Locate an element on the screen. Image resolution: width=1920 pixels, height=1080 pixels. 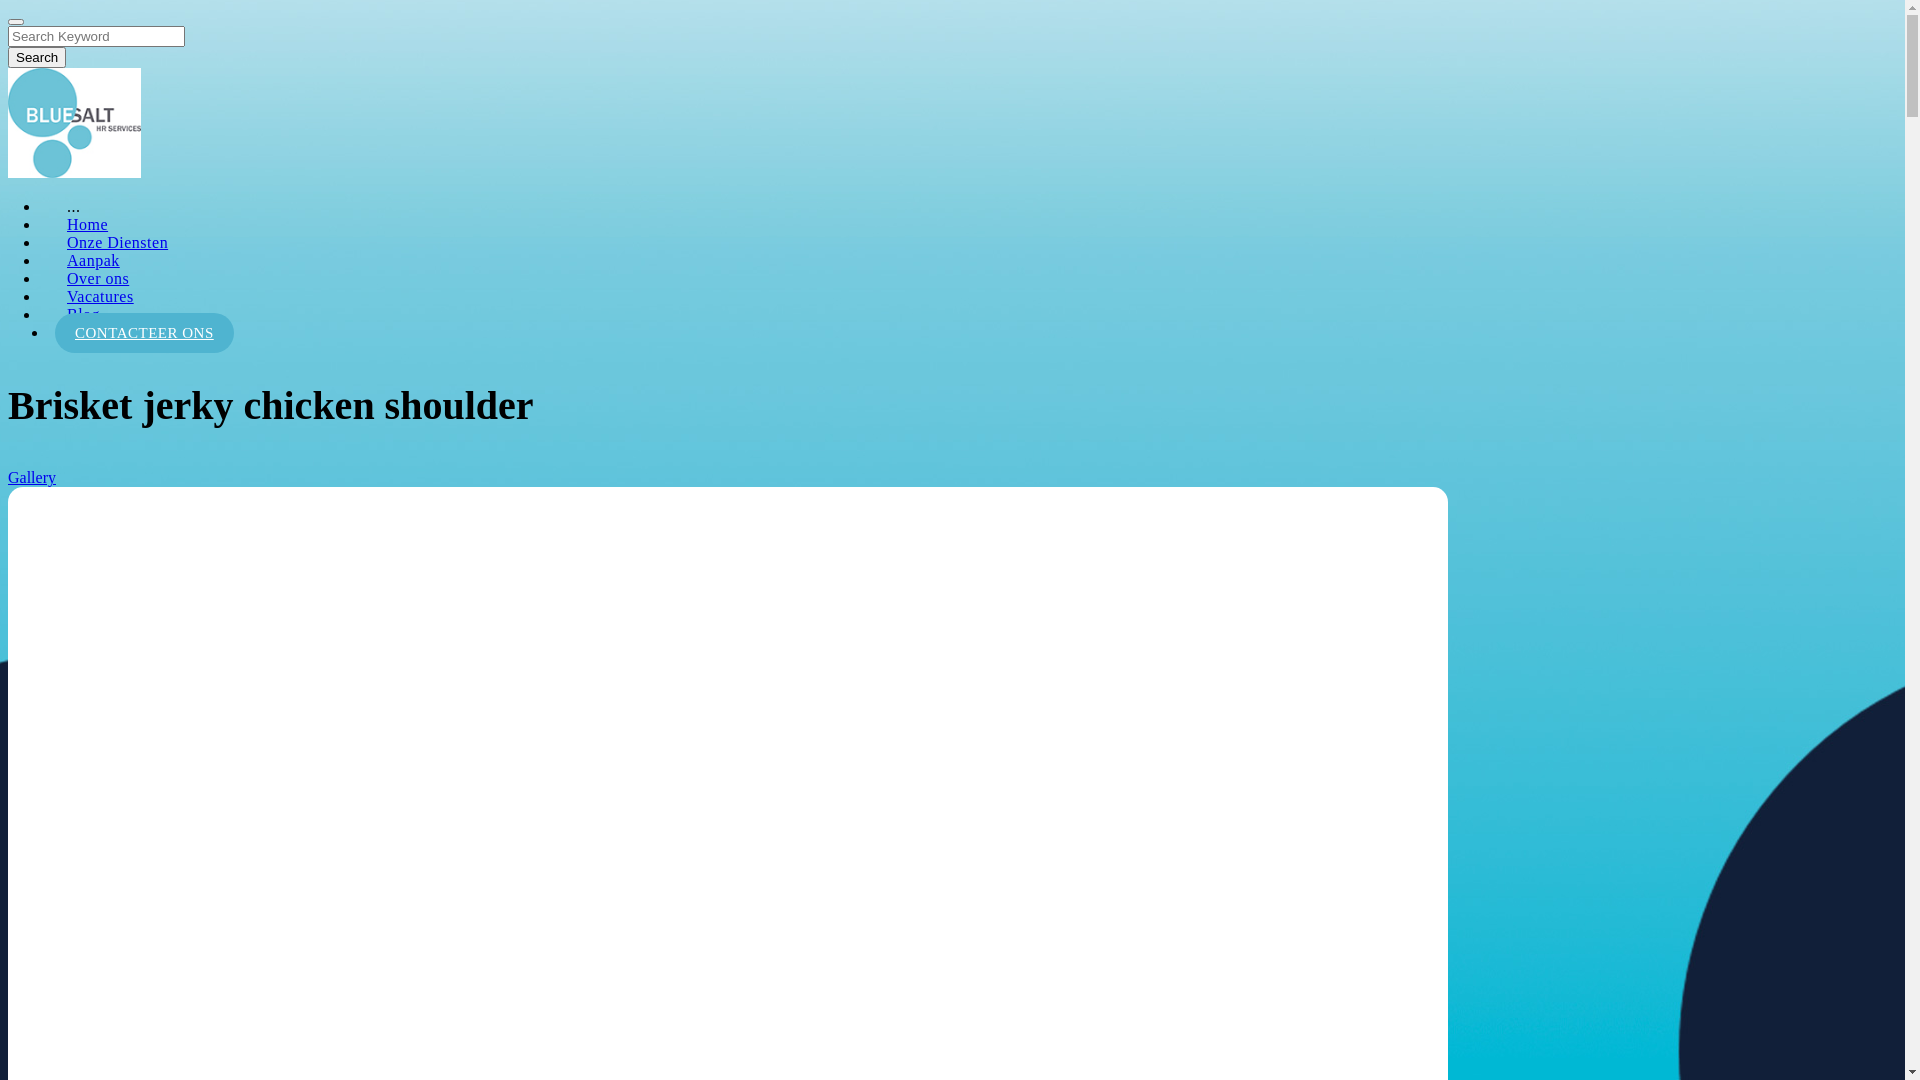
Over ons is located at coordinates (98, 278).